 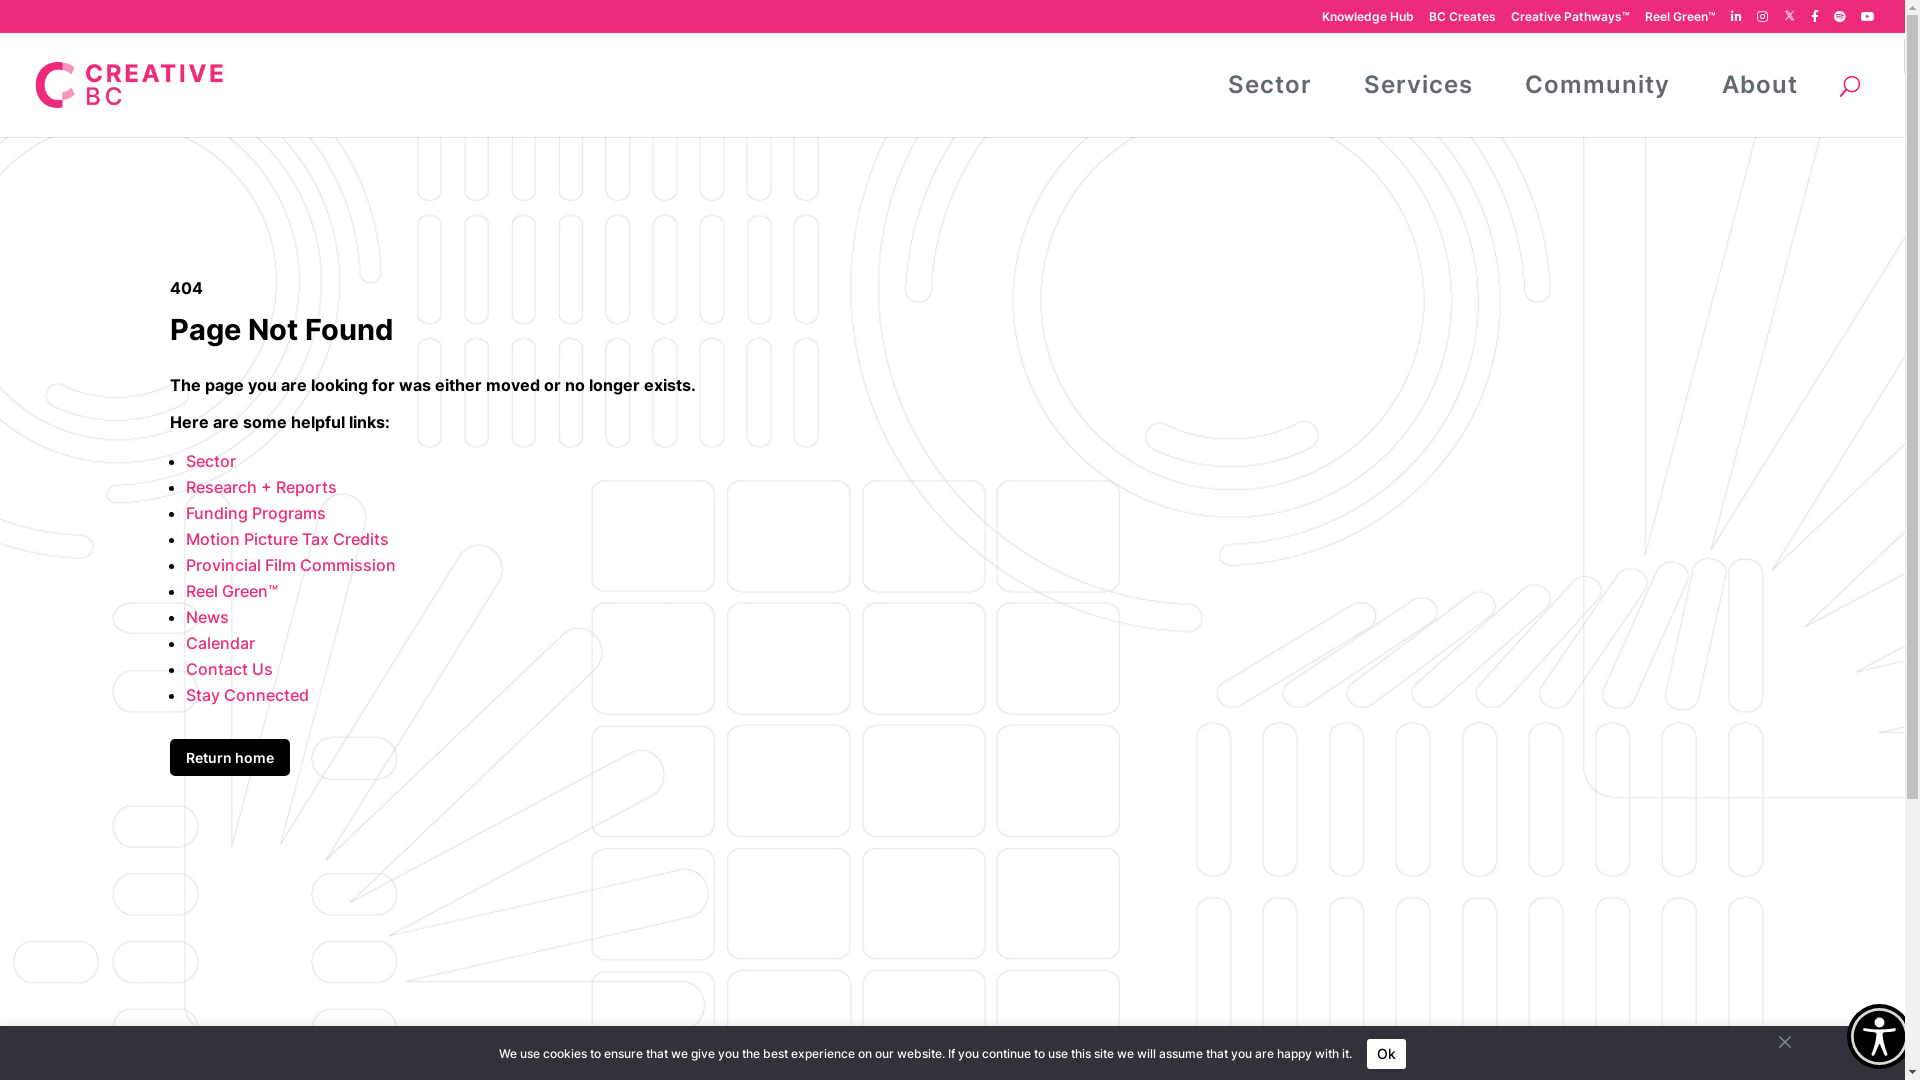 What do you see at coordinates (291, 565) in the screenshot?
I see `Provincial Film Commission` at bounding box center [291, 565].